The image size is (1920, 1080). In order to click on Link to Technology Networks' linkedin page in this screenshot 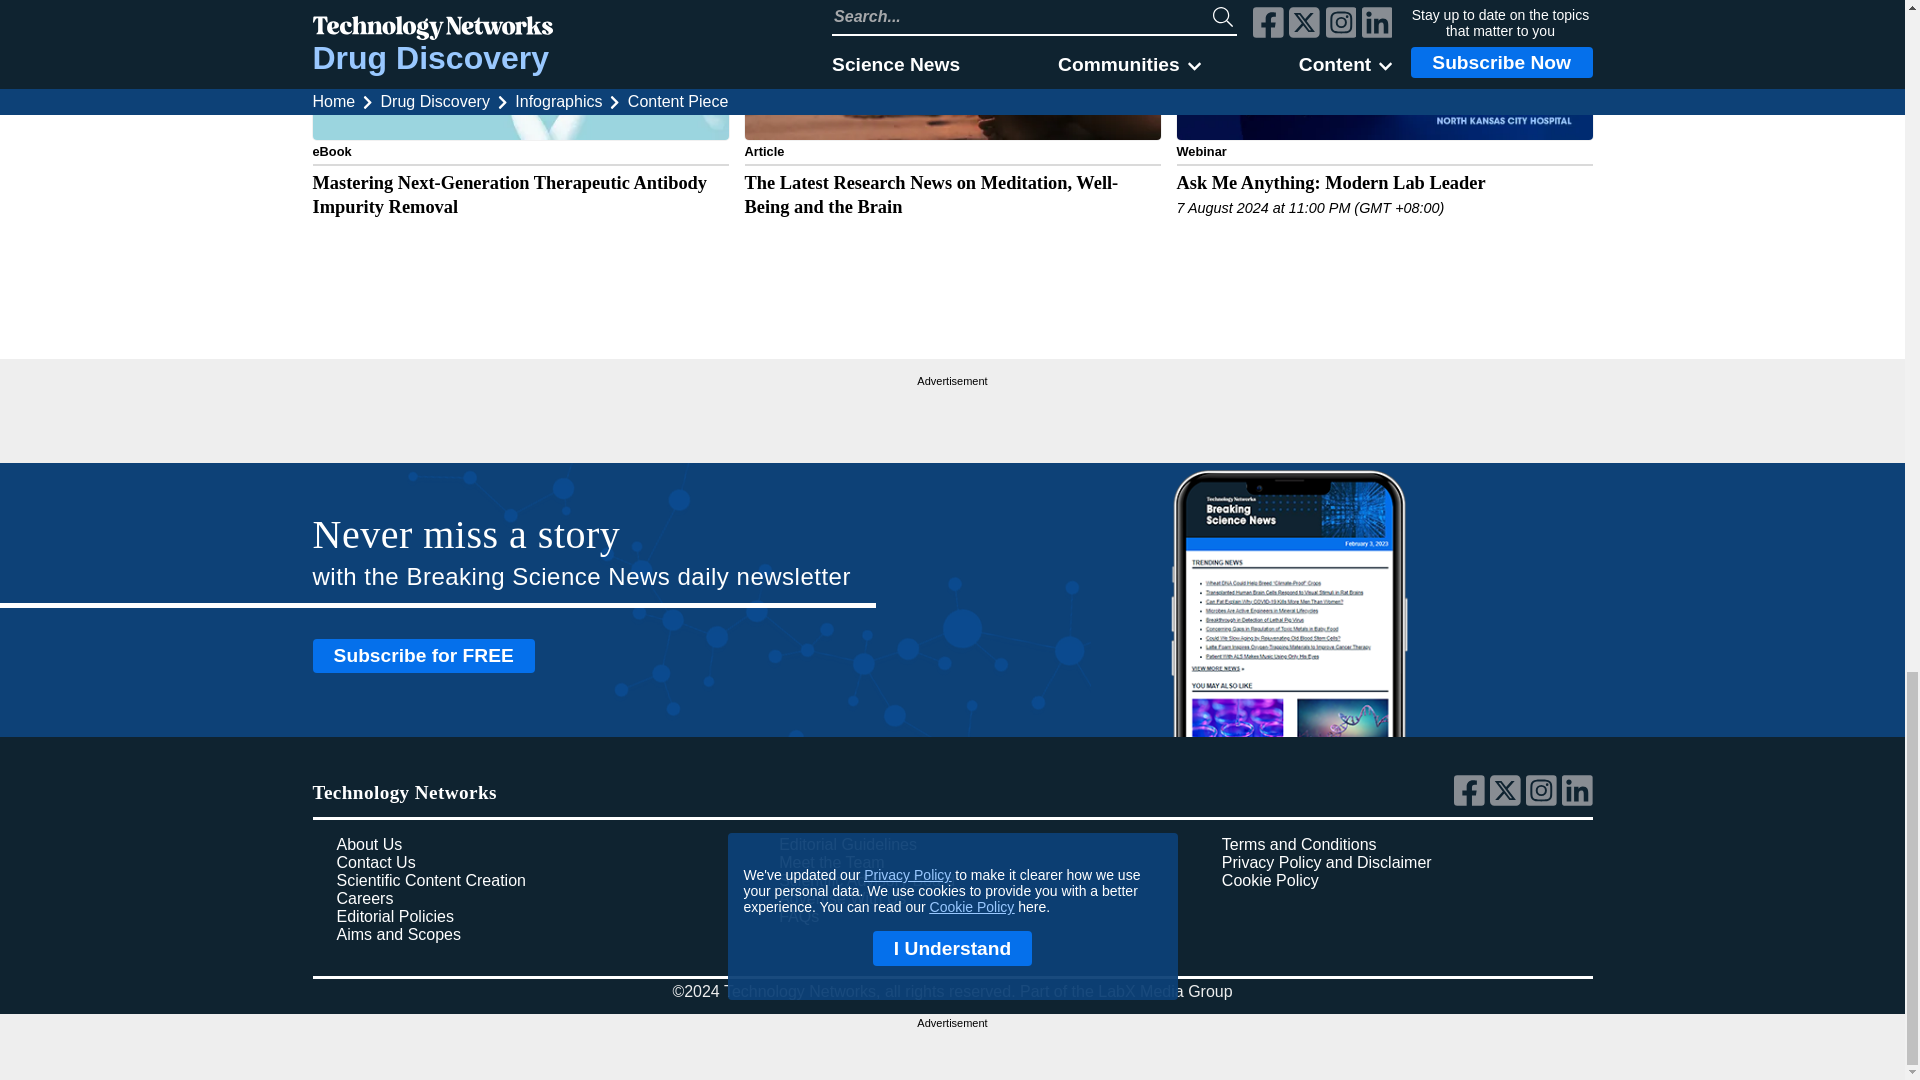, I will do `click(1578, 801)`.